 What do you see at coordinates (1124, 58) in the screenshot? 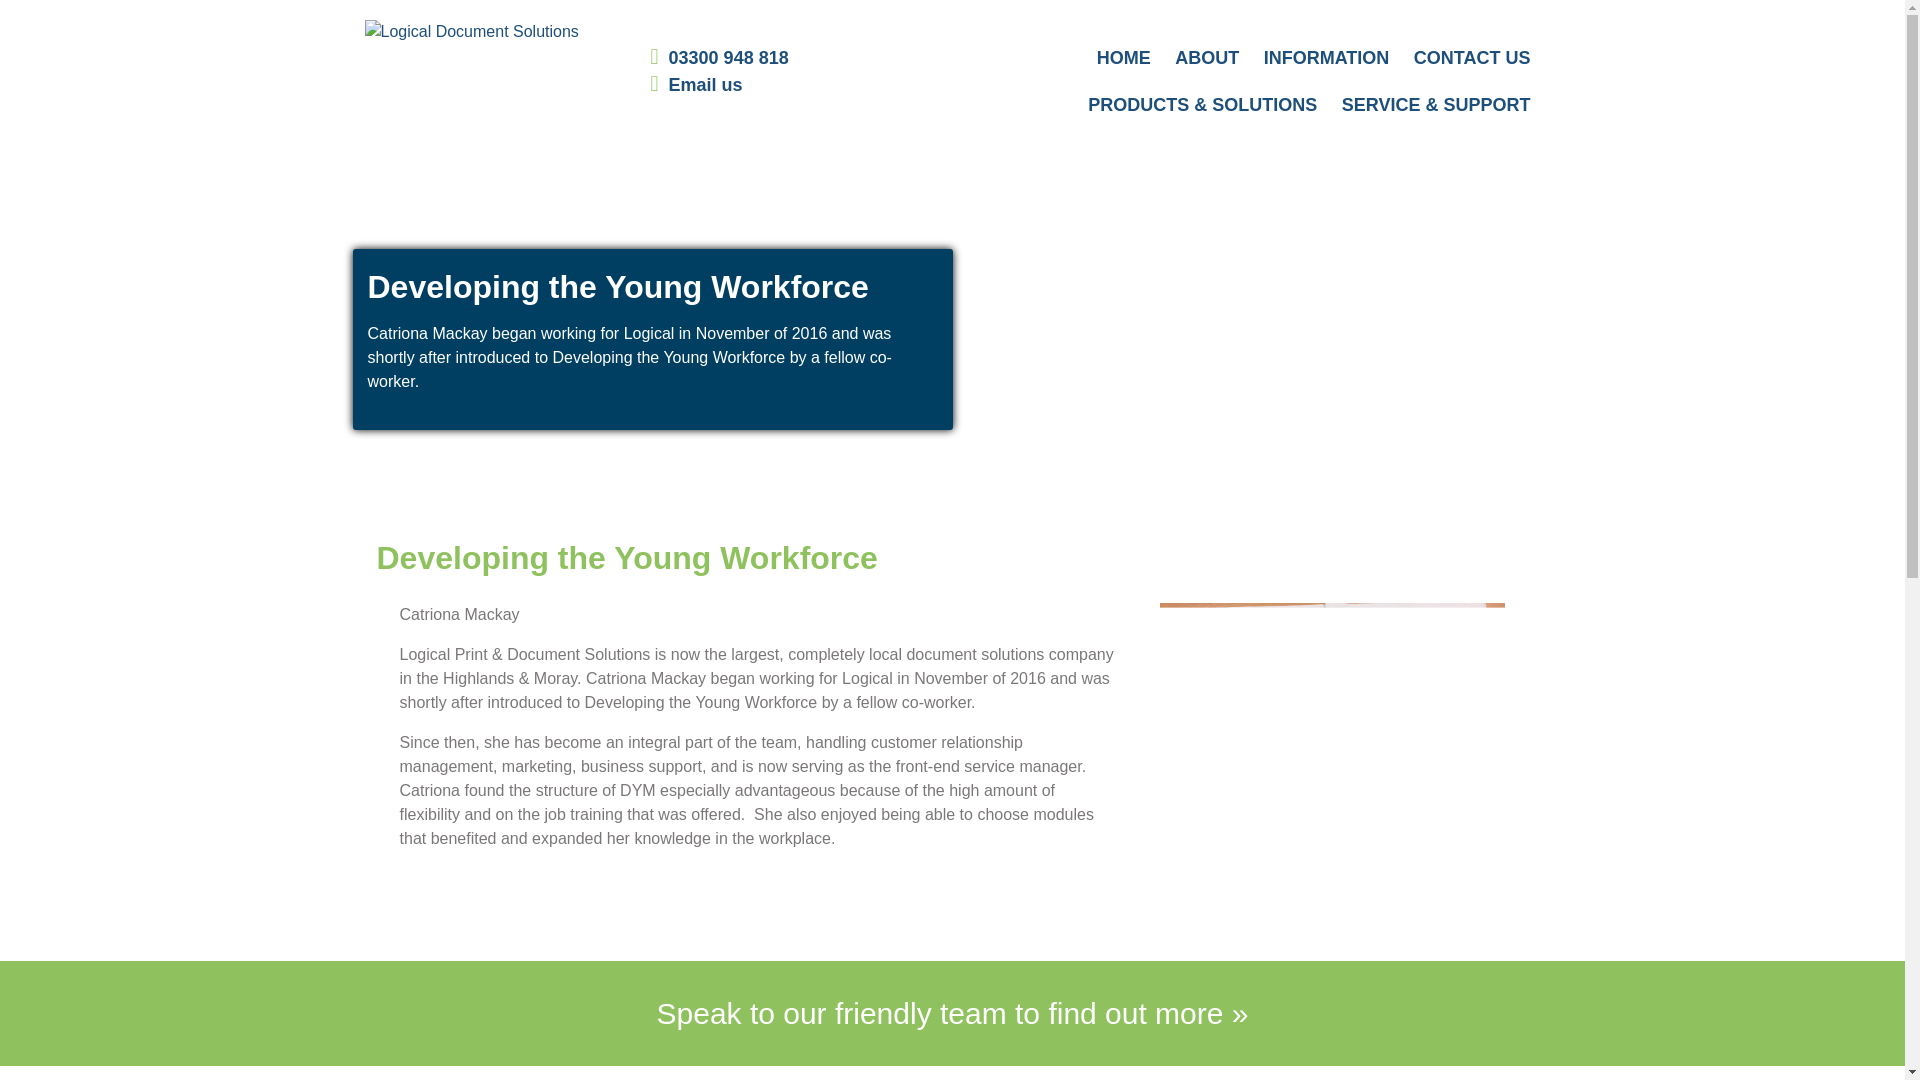
I see `HOME` at bounding box center [1124, 58].